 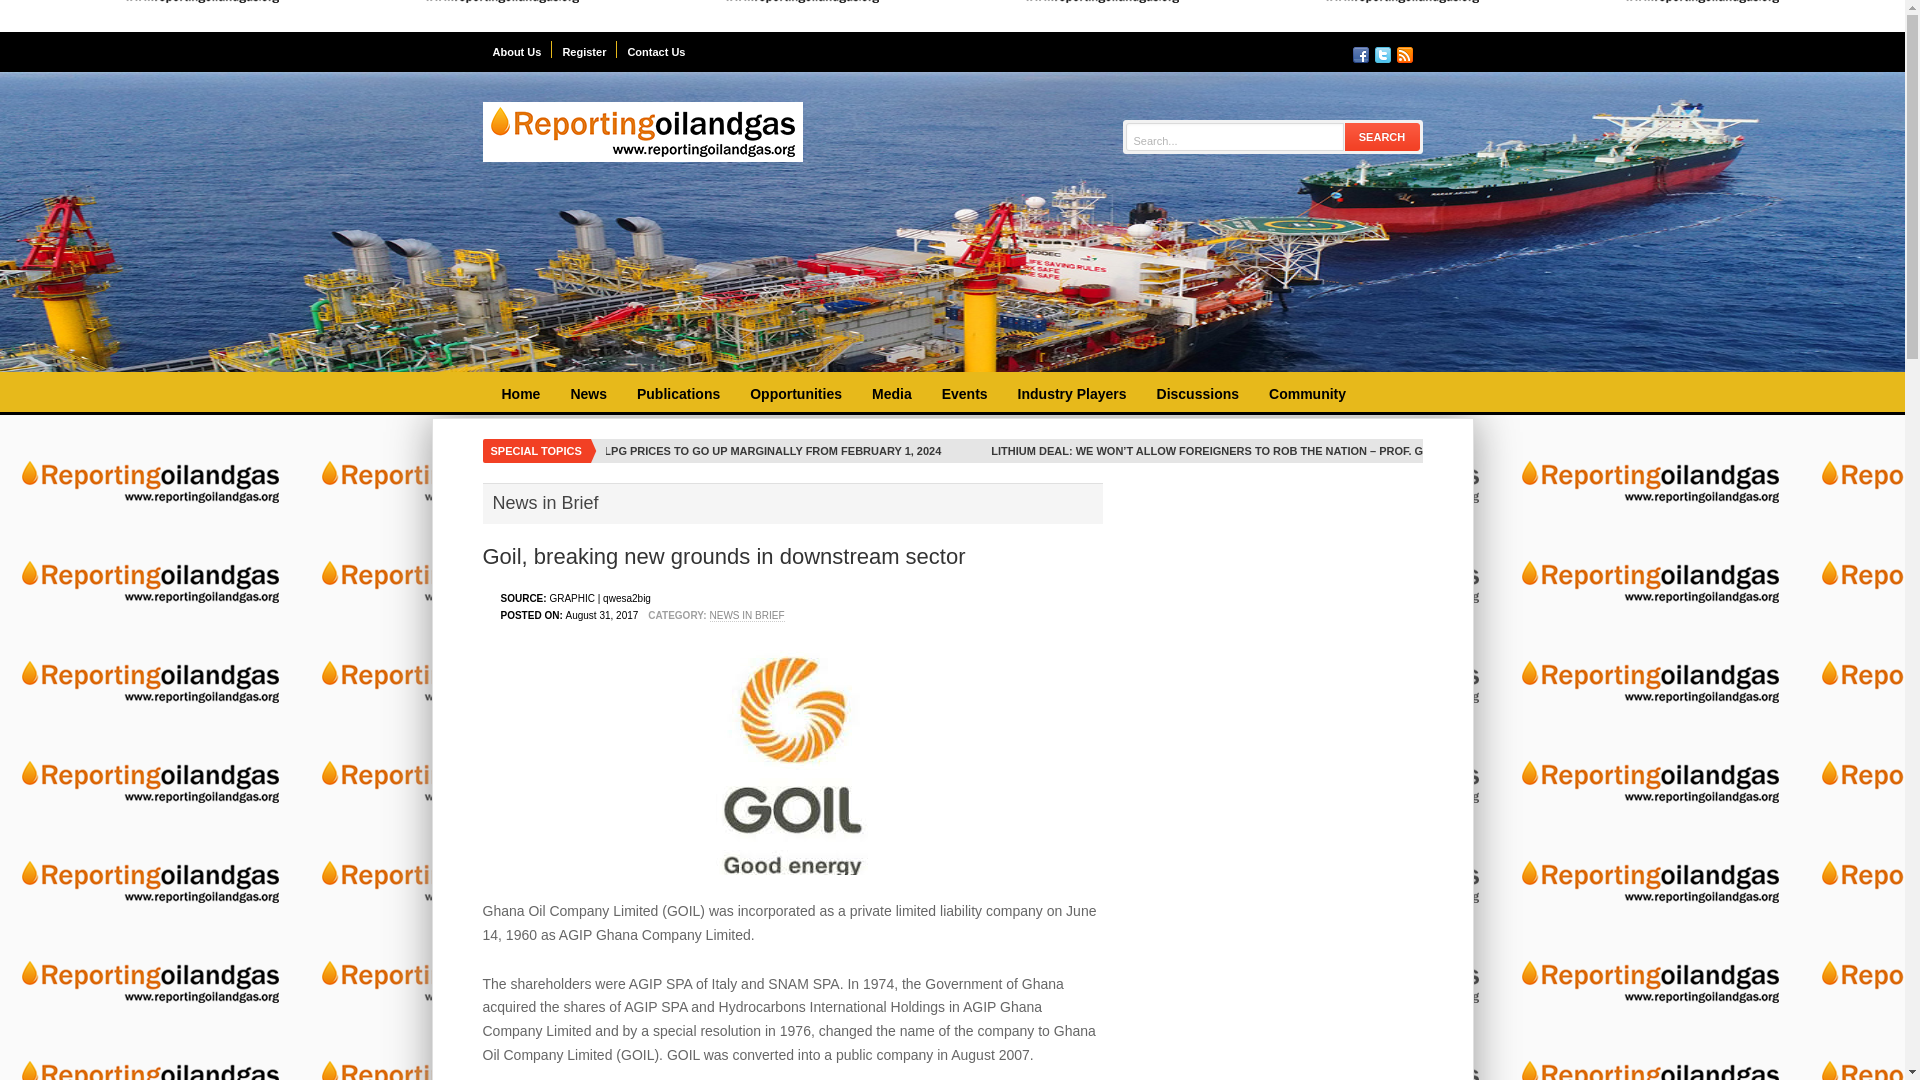 I want to click on Search, so click(x=1382, y=136).